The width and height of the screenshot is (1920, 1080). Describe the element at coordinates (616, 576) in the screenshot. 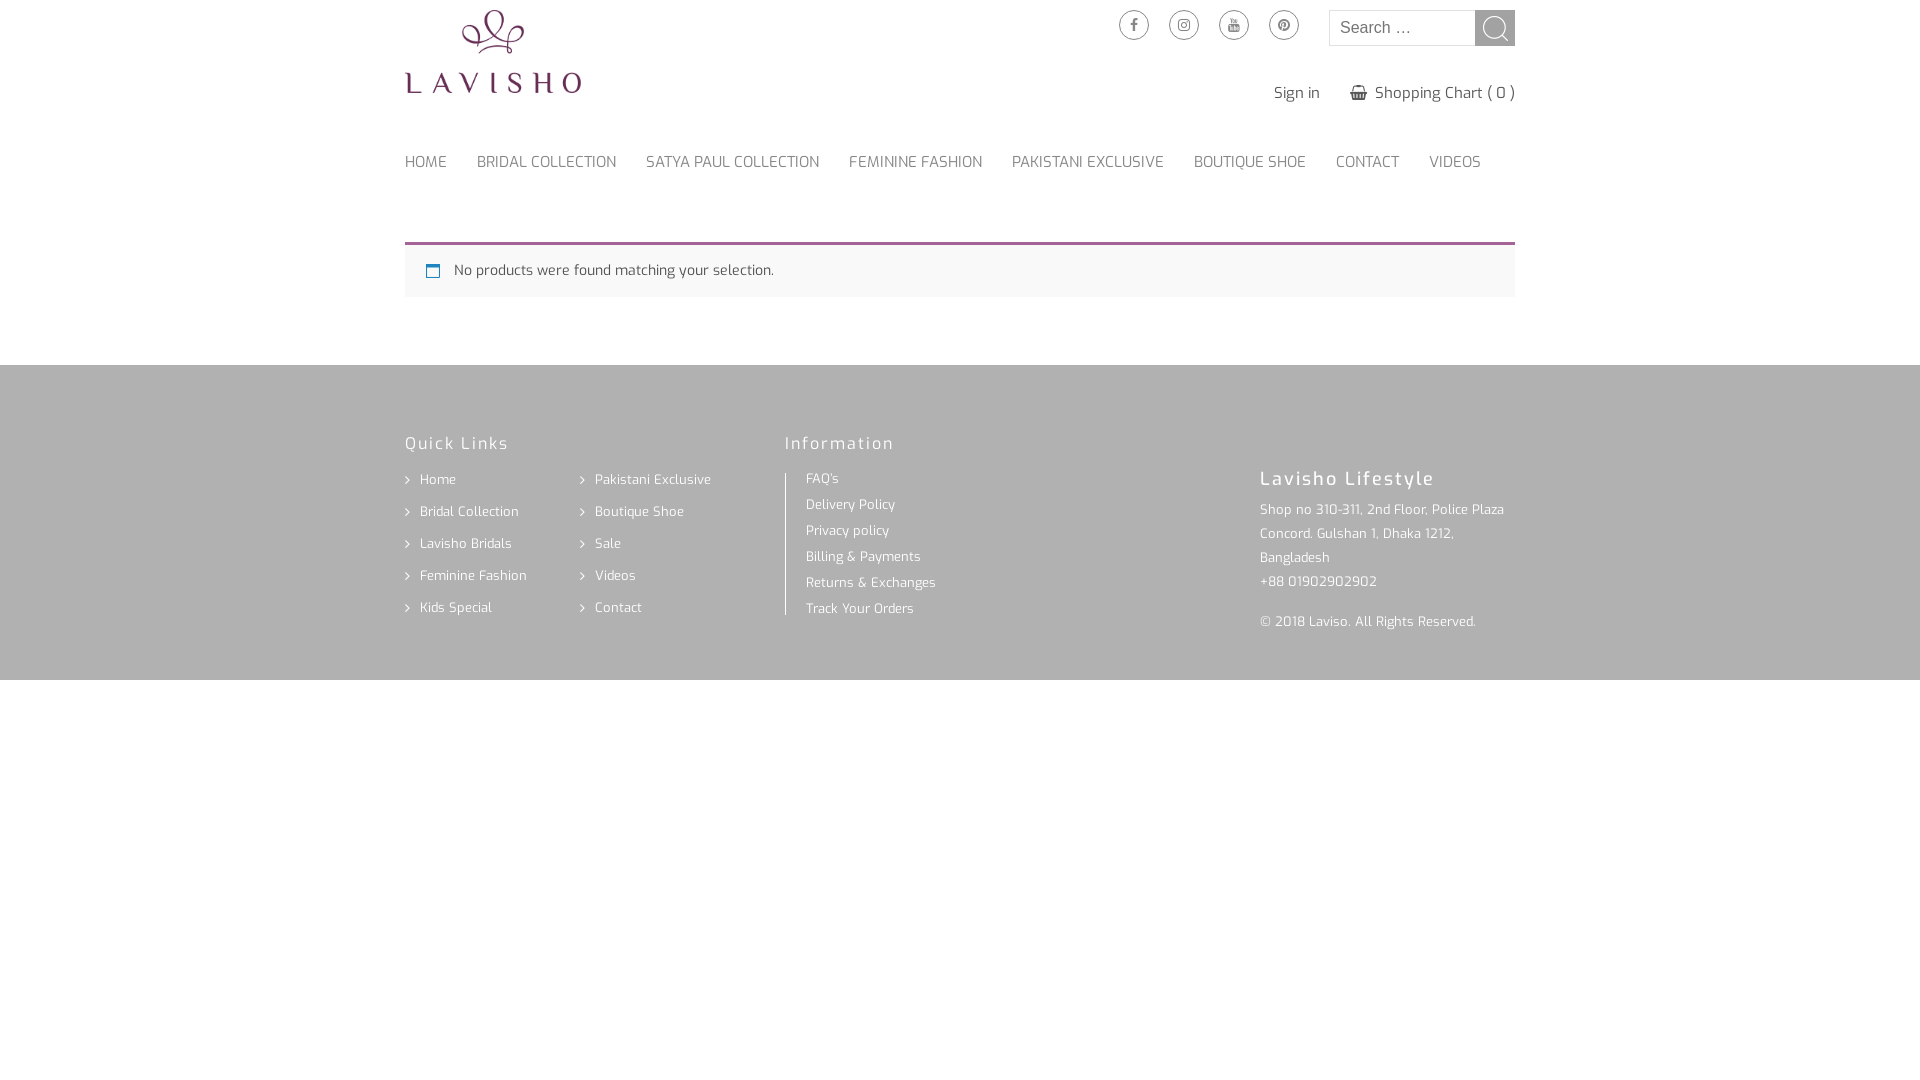

I see `Videos` at that location.